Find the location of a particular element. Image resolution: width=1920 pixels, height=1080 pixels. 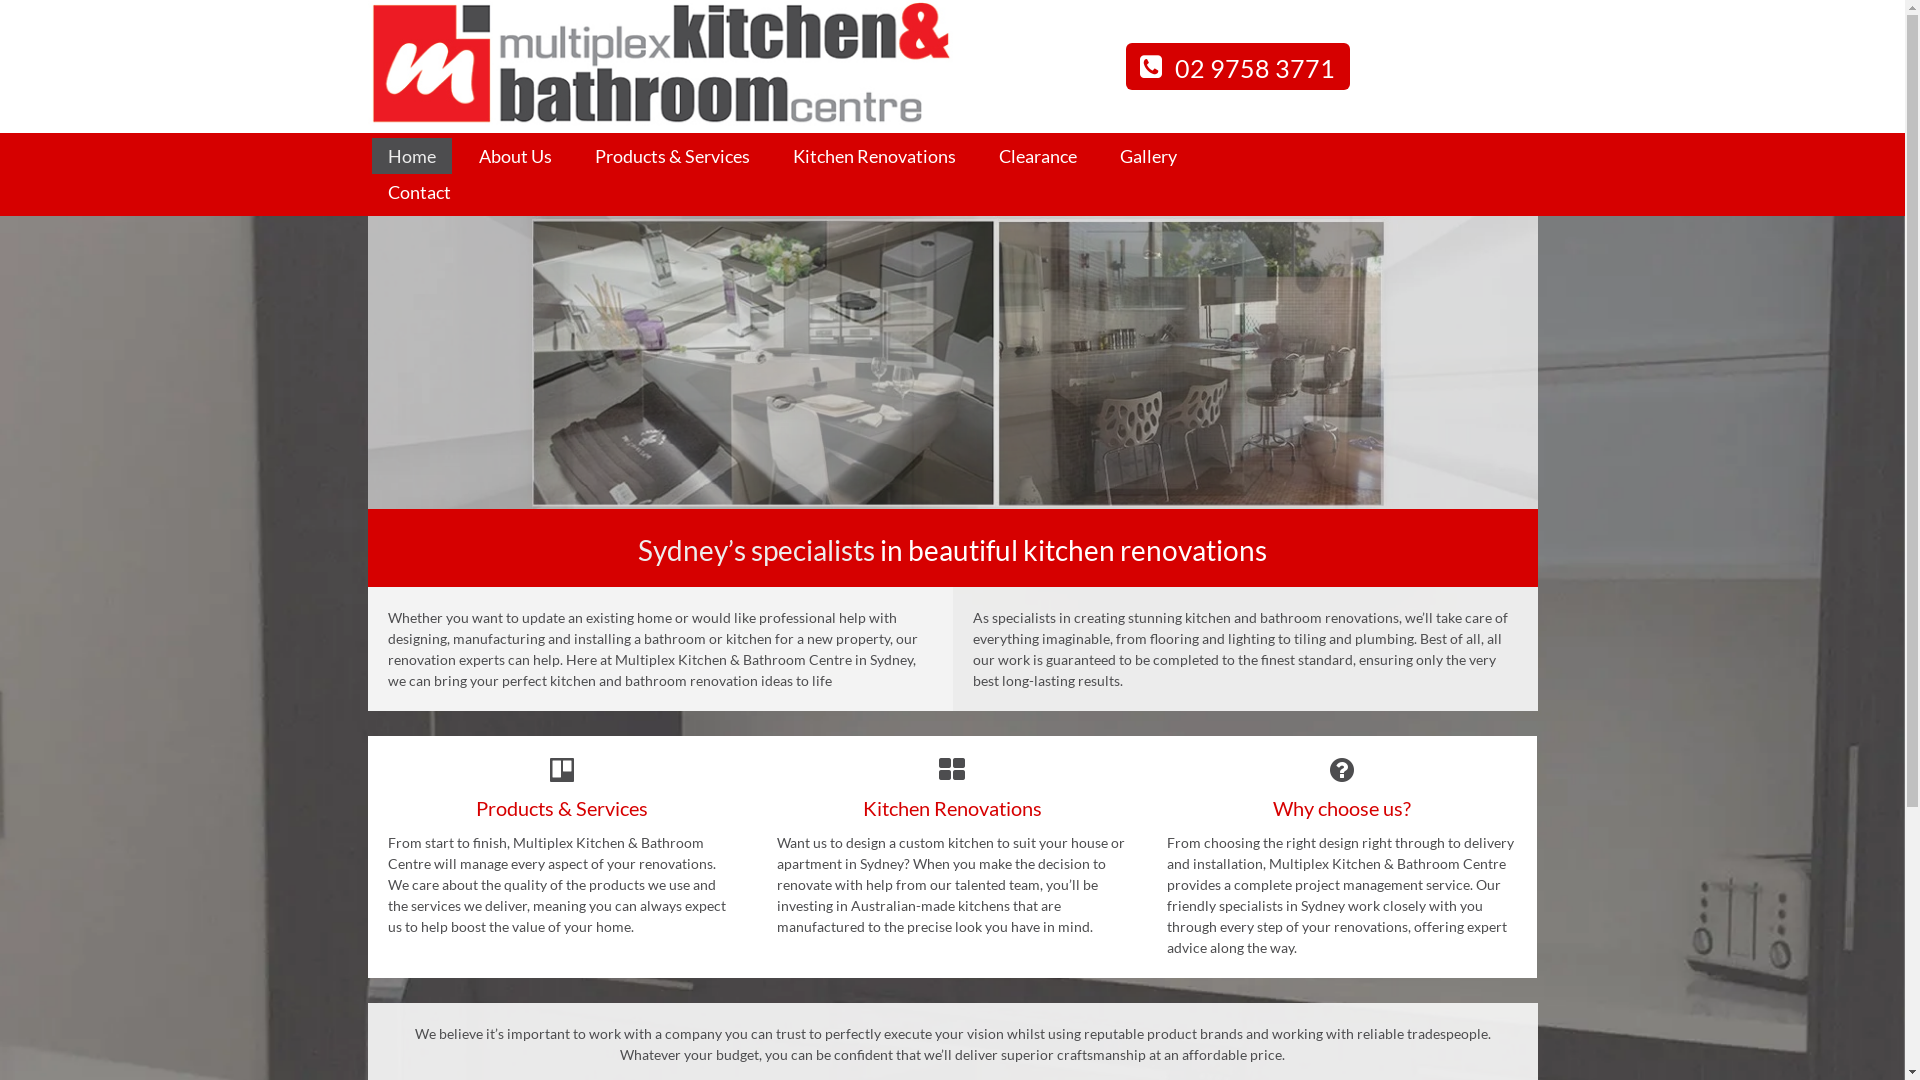

Contact is located at coordinates (420, 192).